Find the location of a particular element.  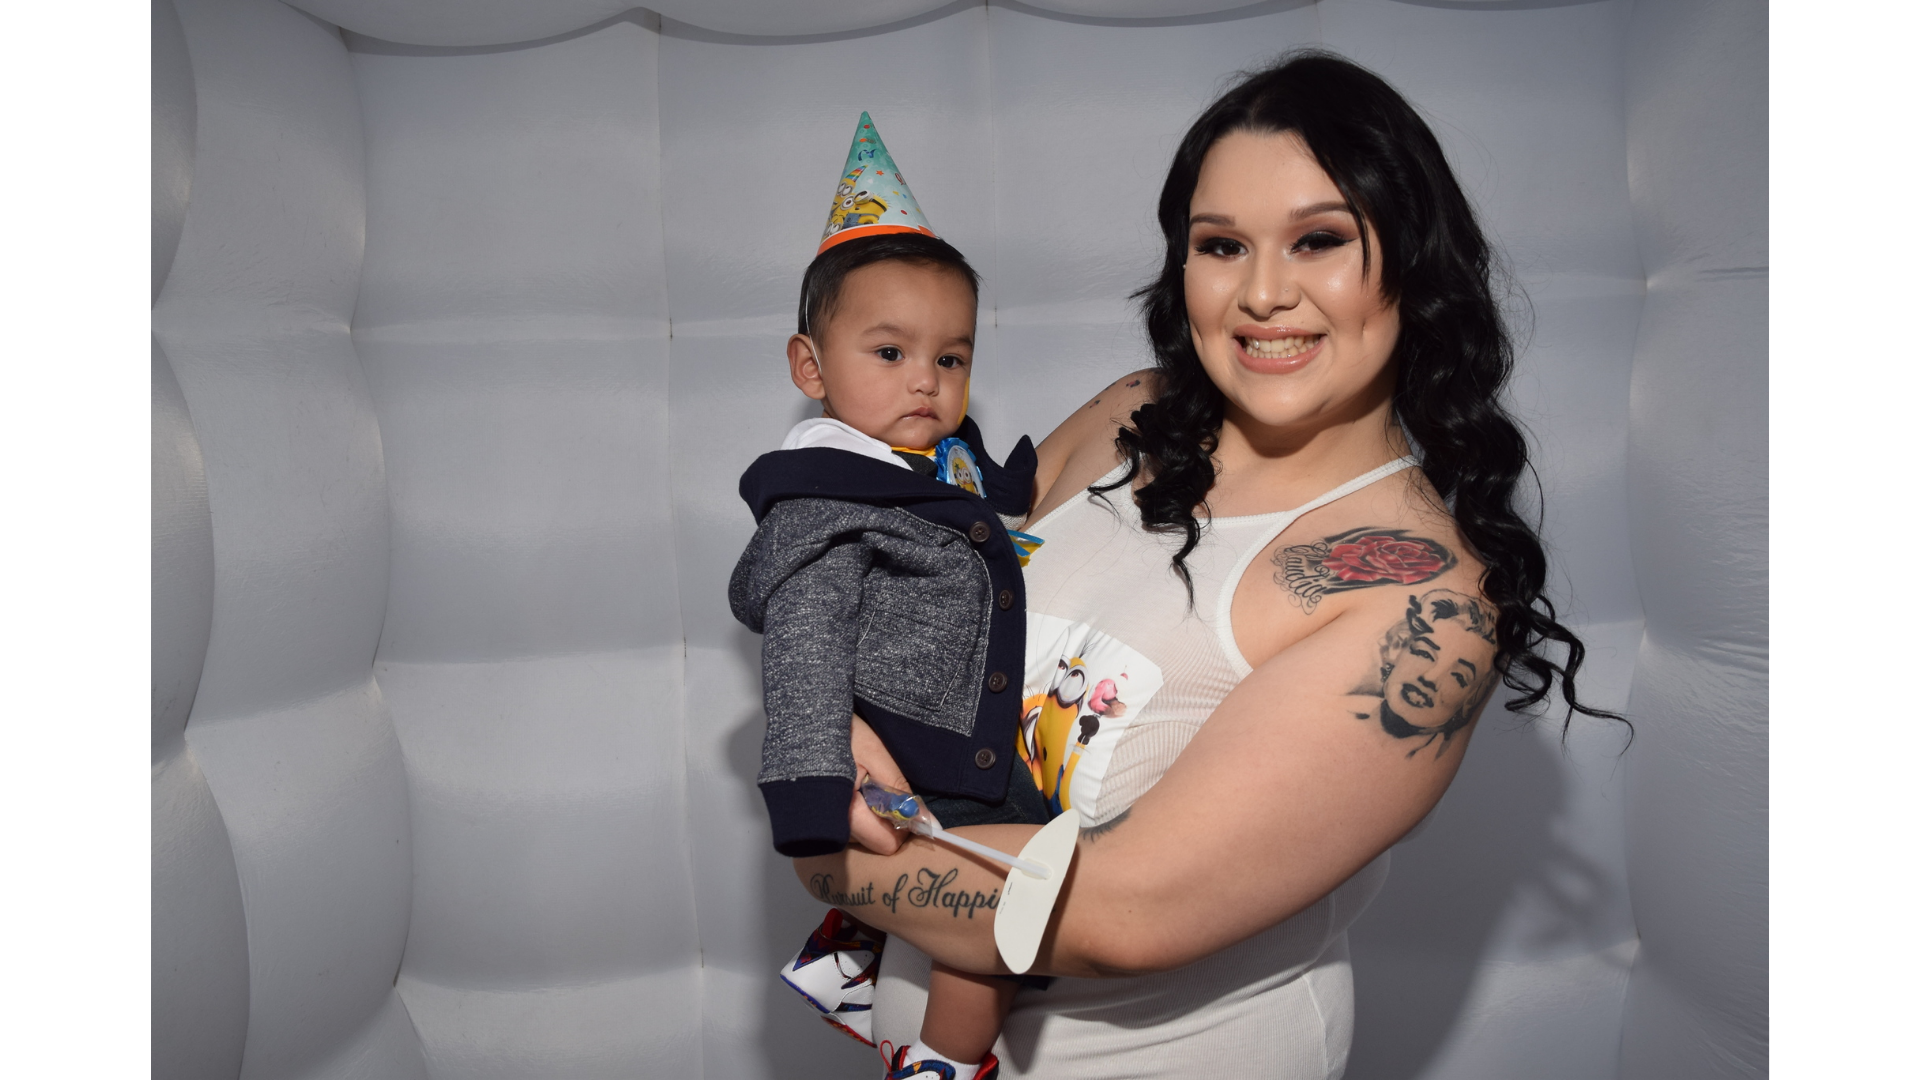

Buy is located at coordinates (1120, 587).